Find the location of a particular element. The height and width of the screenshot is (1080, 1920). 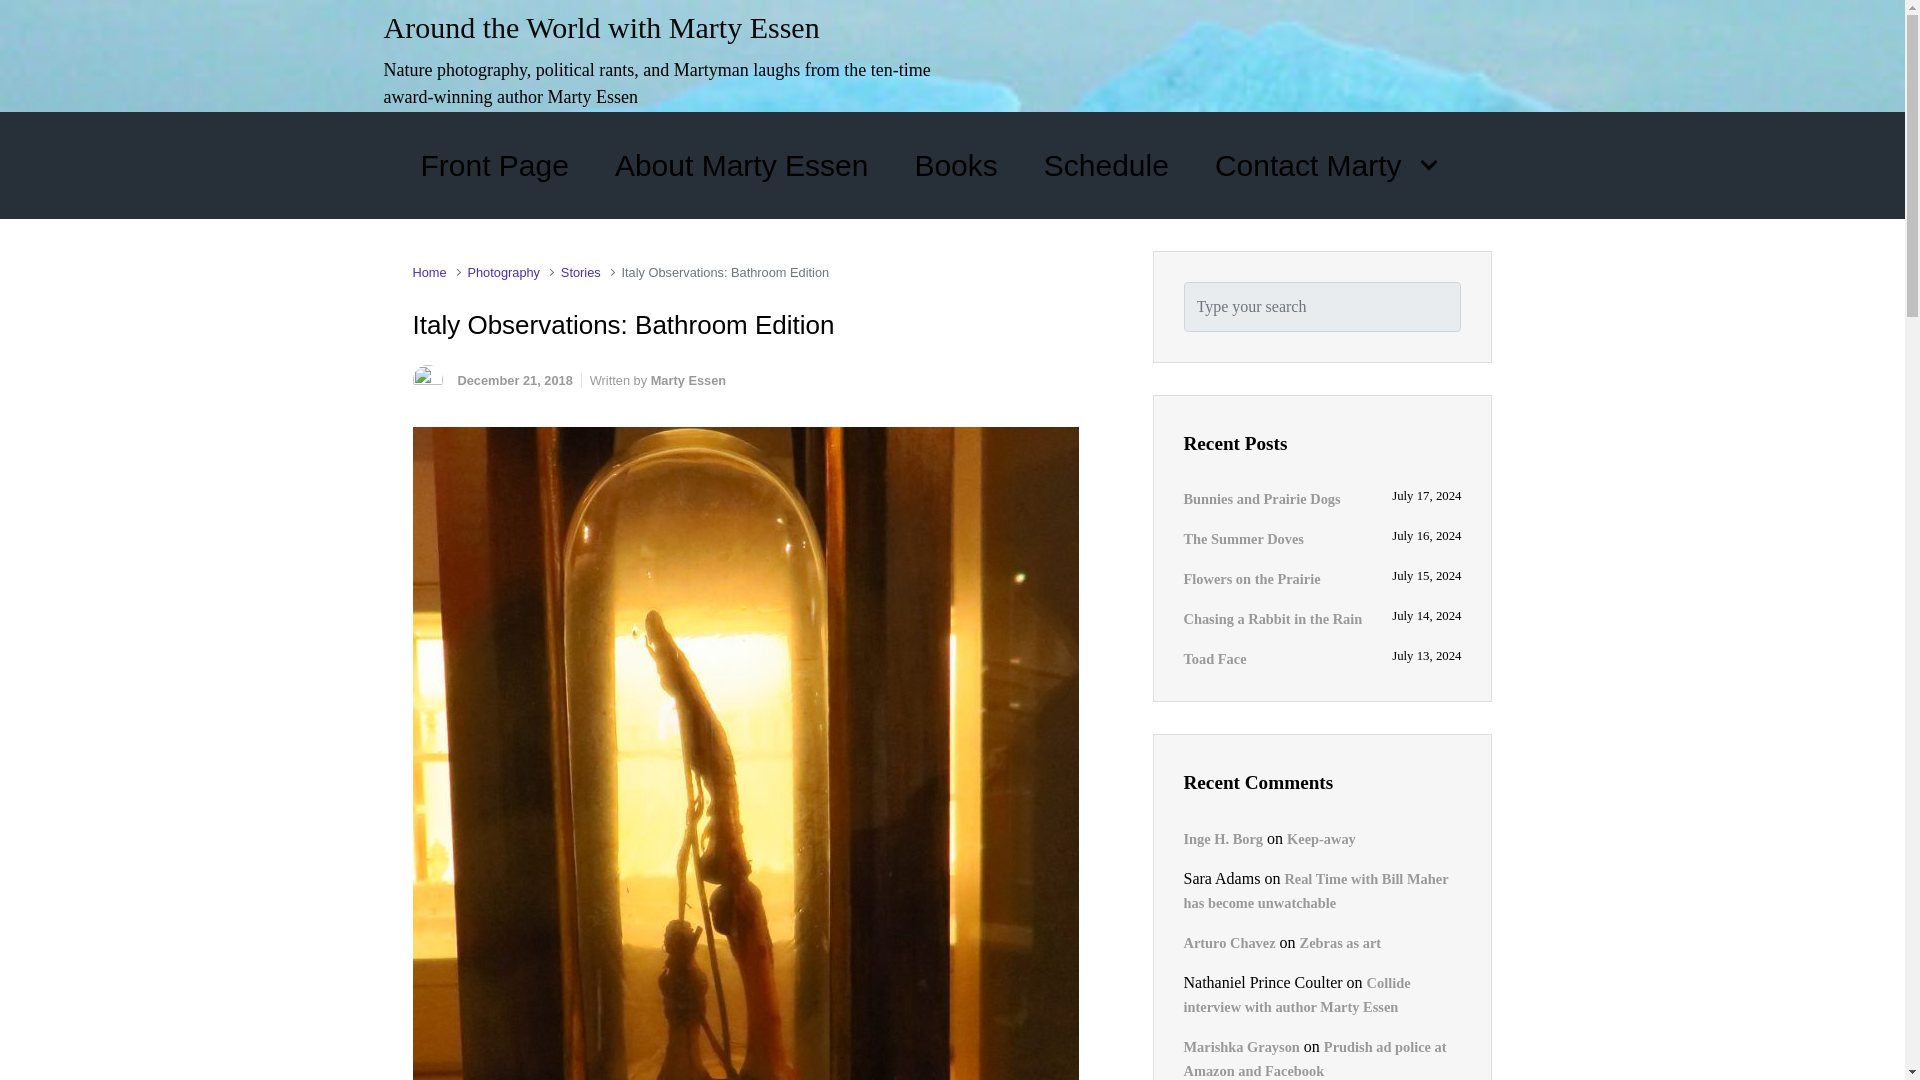

Contact Marty is located at coordinates (1325, 164).